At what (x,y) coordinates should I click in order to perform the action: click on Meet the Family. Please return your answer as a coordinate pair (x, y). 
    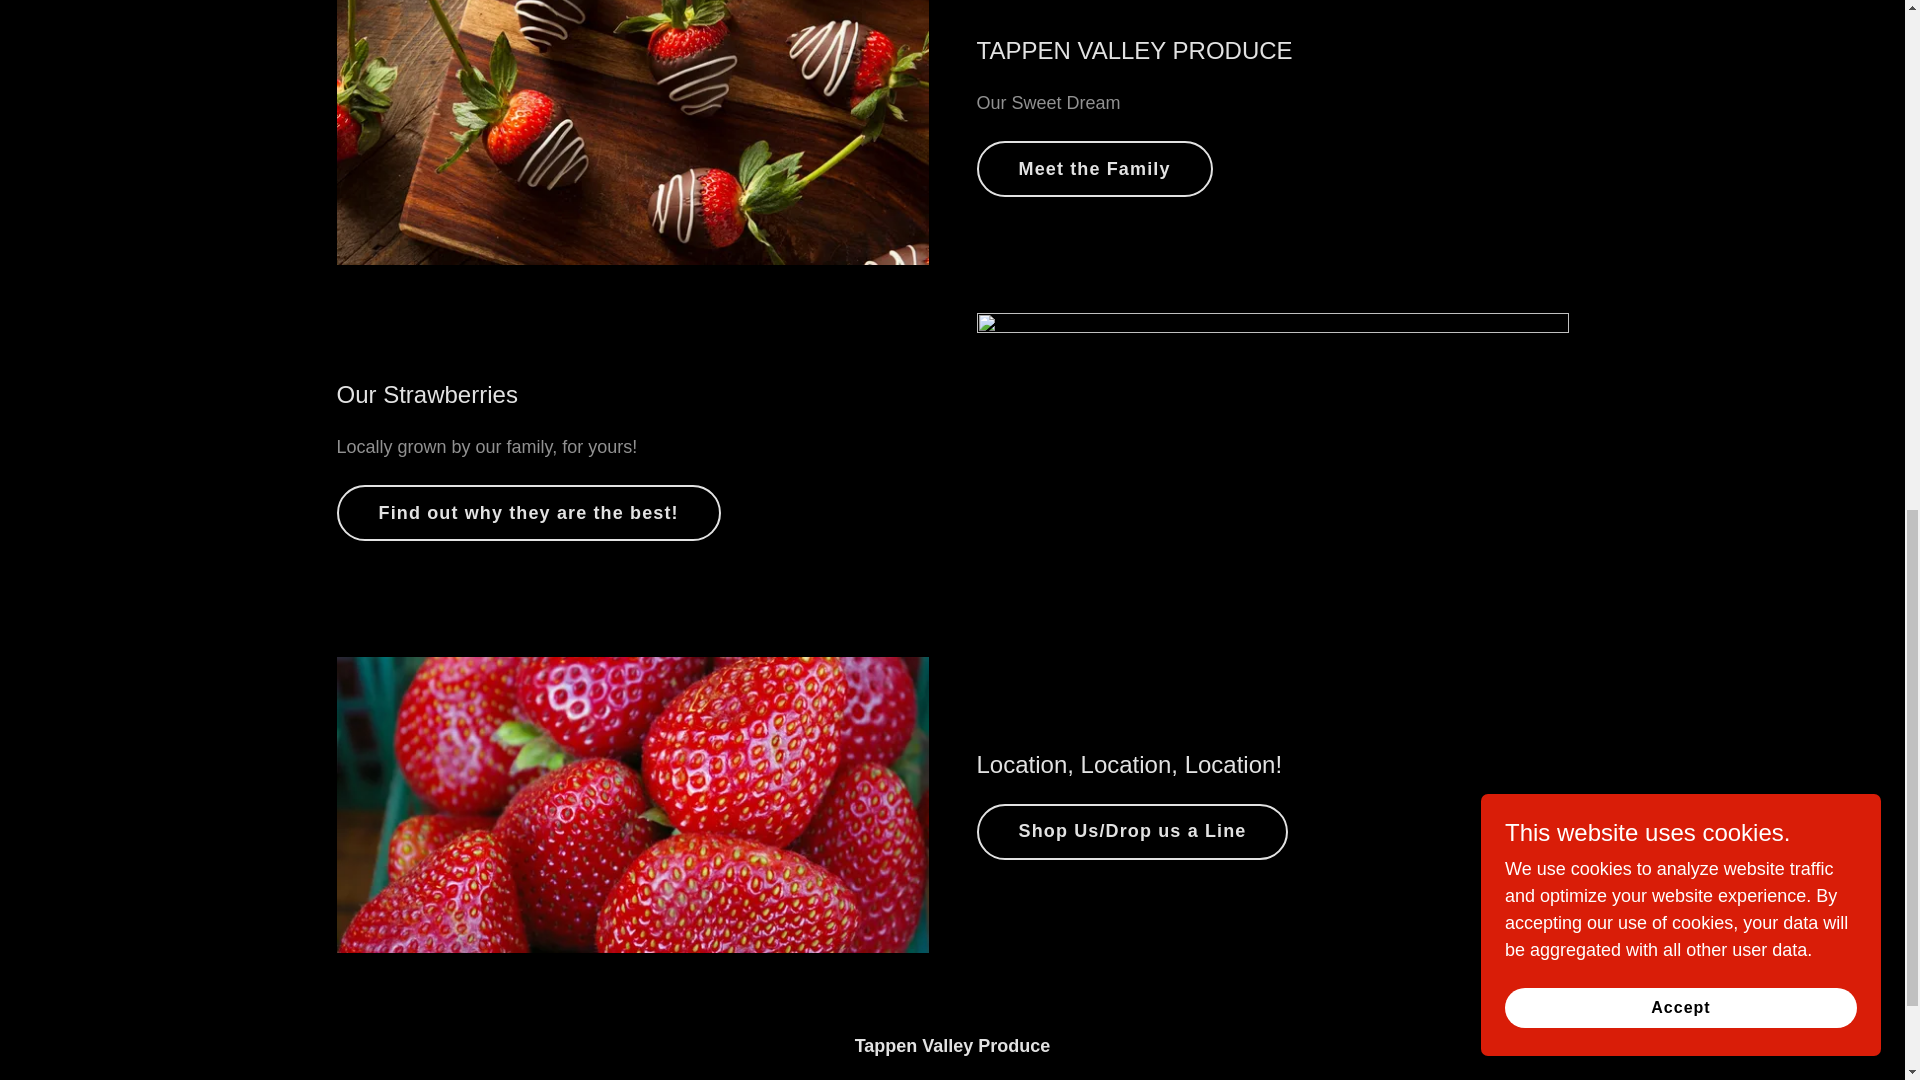
    Looking at the image, I should click on (1093, 168).